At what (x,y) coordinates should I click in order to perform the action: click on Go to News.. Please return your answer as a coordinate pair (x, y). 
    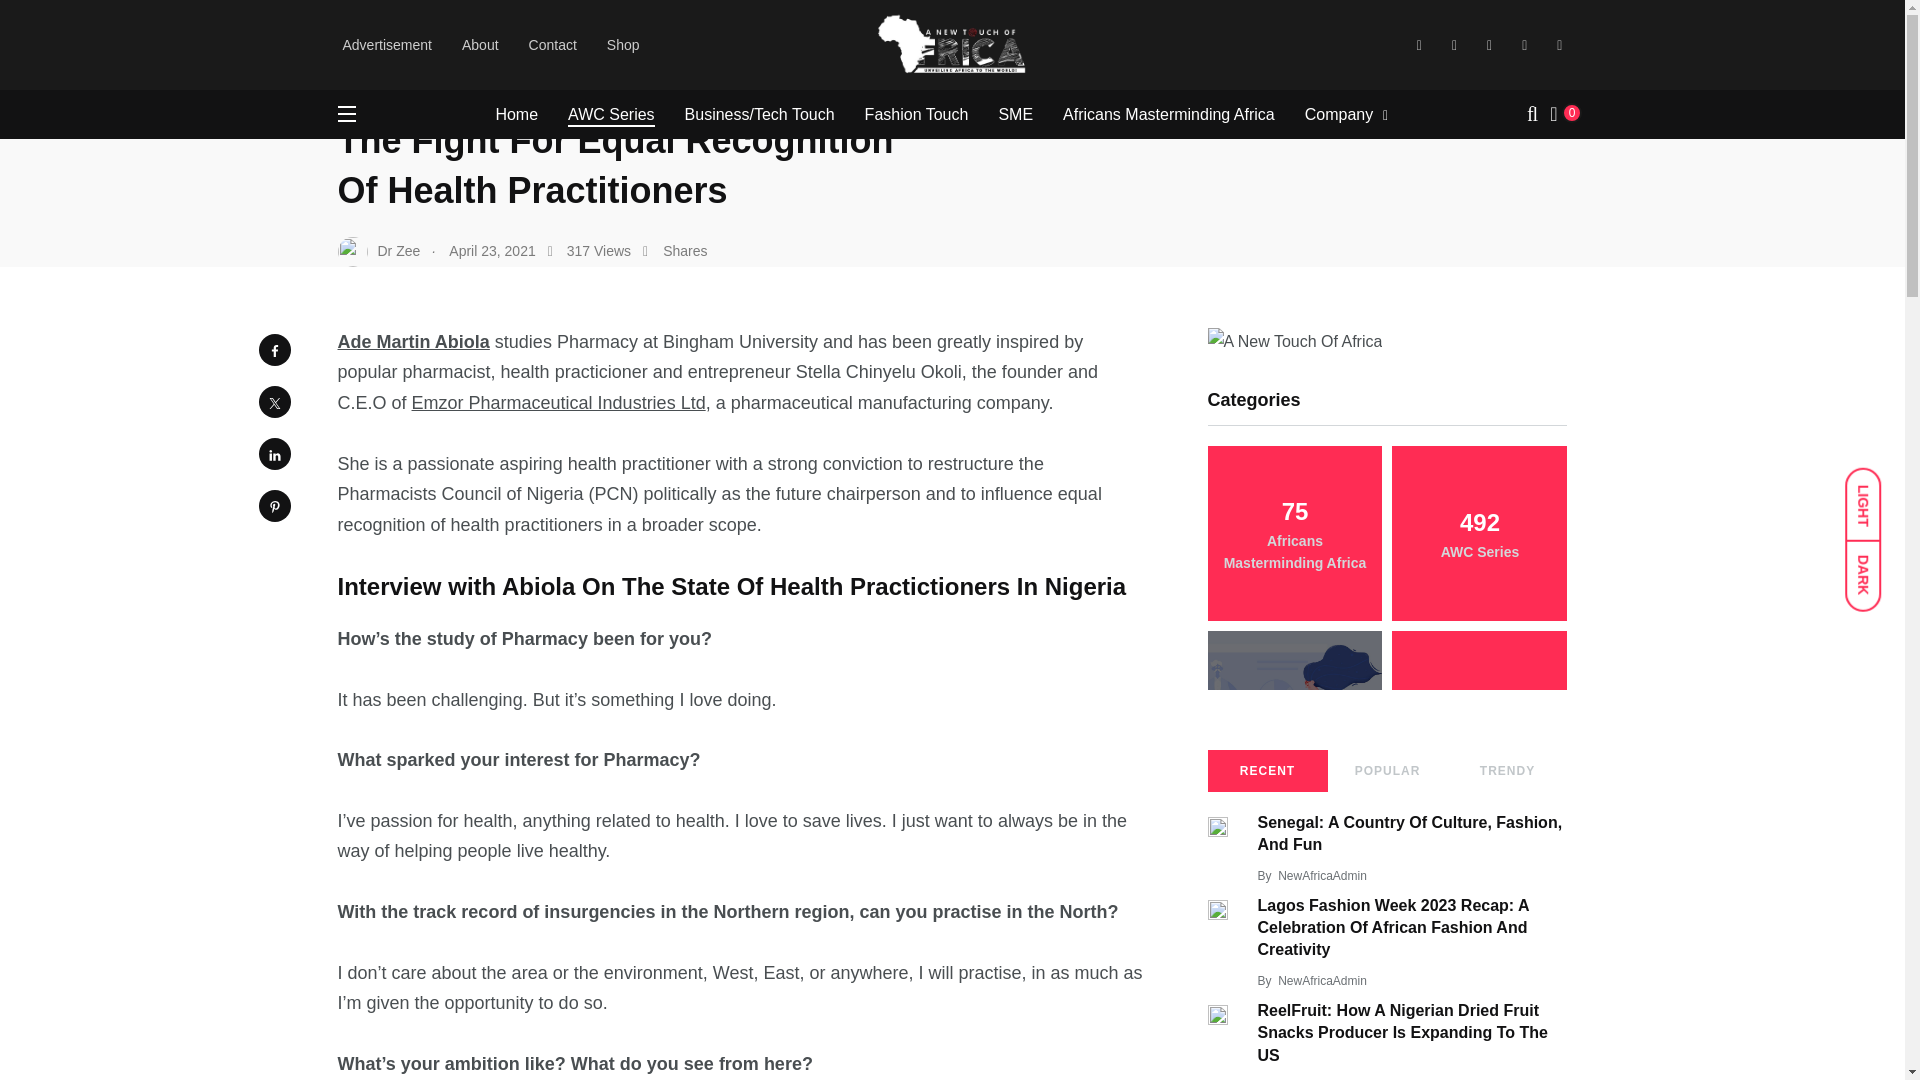
    Looking at the image, I should click on (517, 30).